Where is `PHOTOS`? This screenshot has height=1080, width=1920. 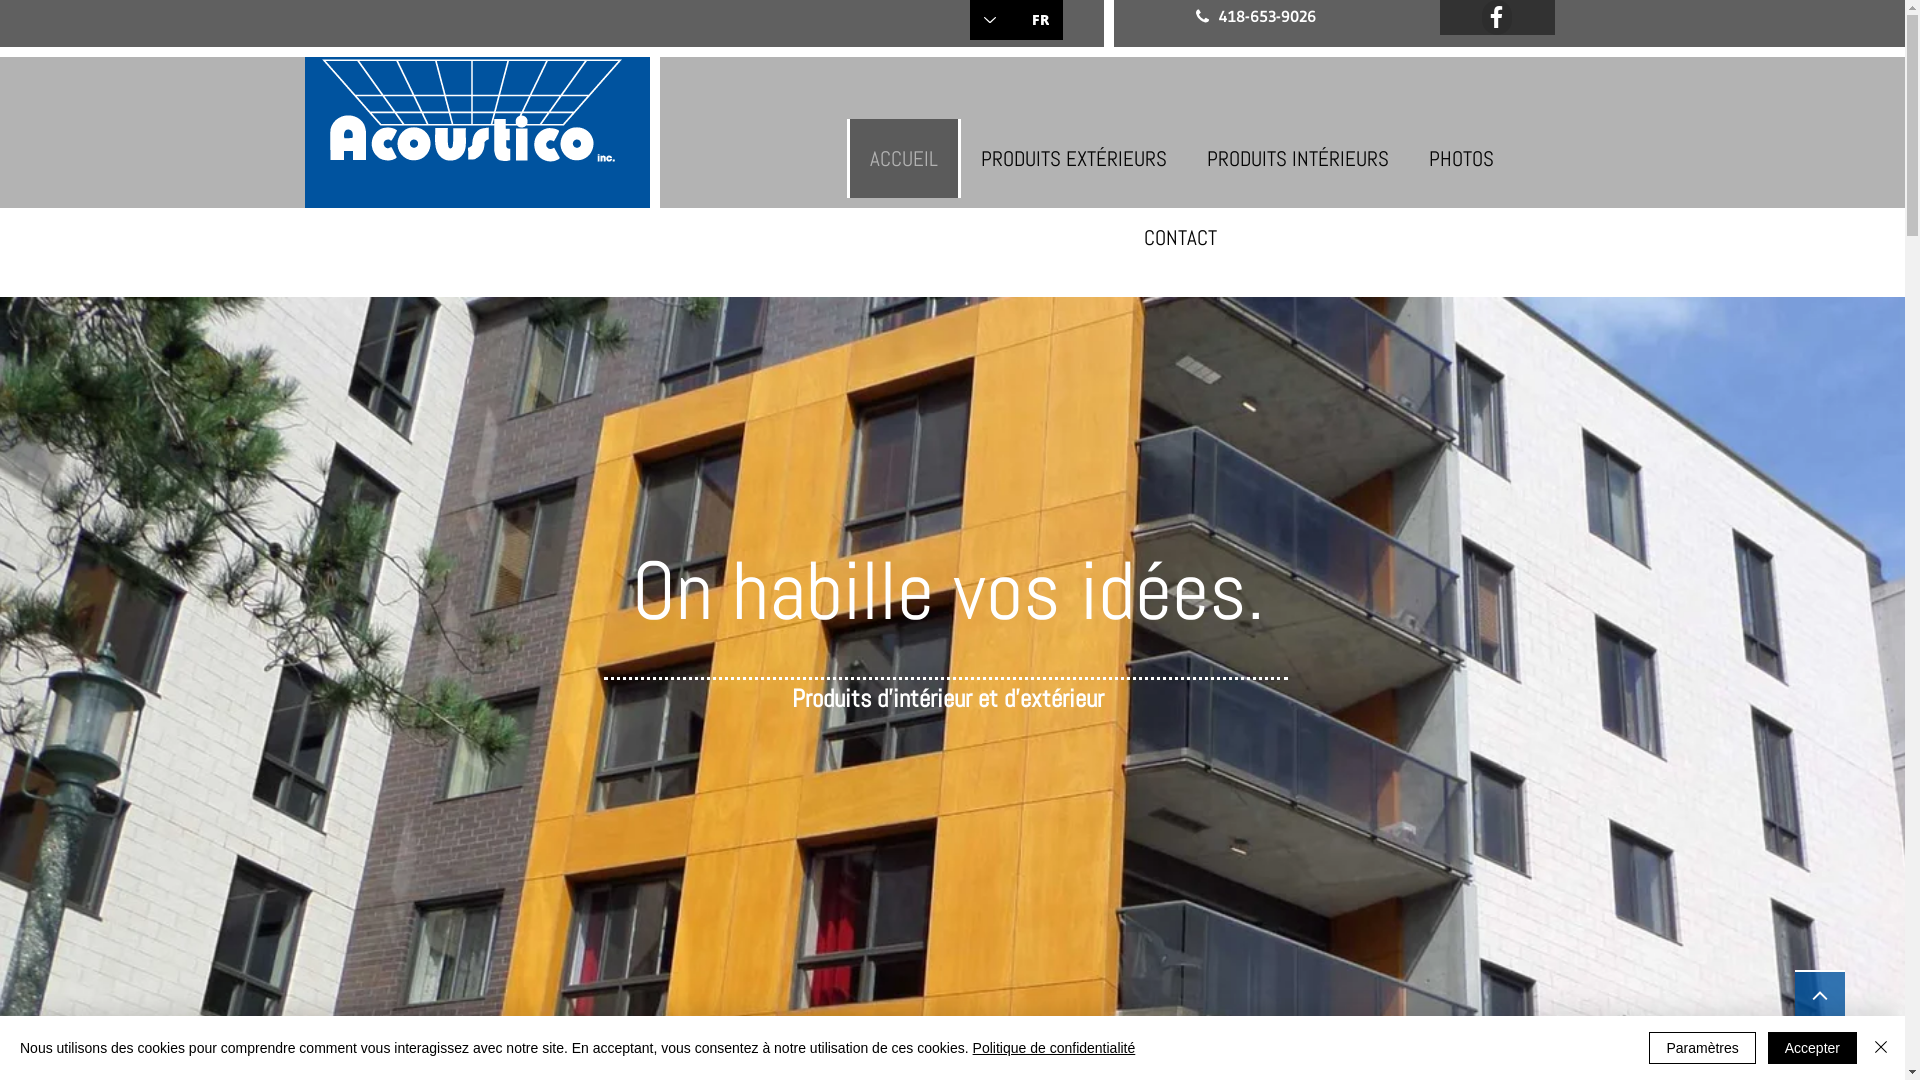
PHOTOS is located at coordinates (1460, 158).